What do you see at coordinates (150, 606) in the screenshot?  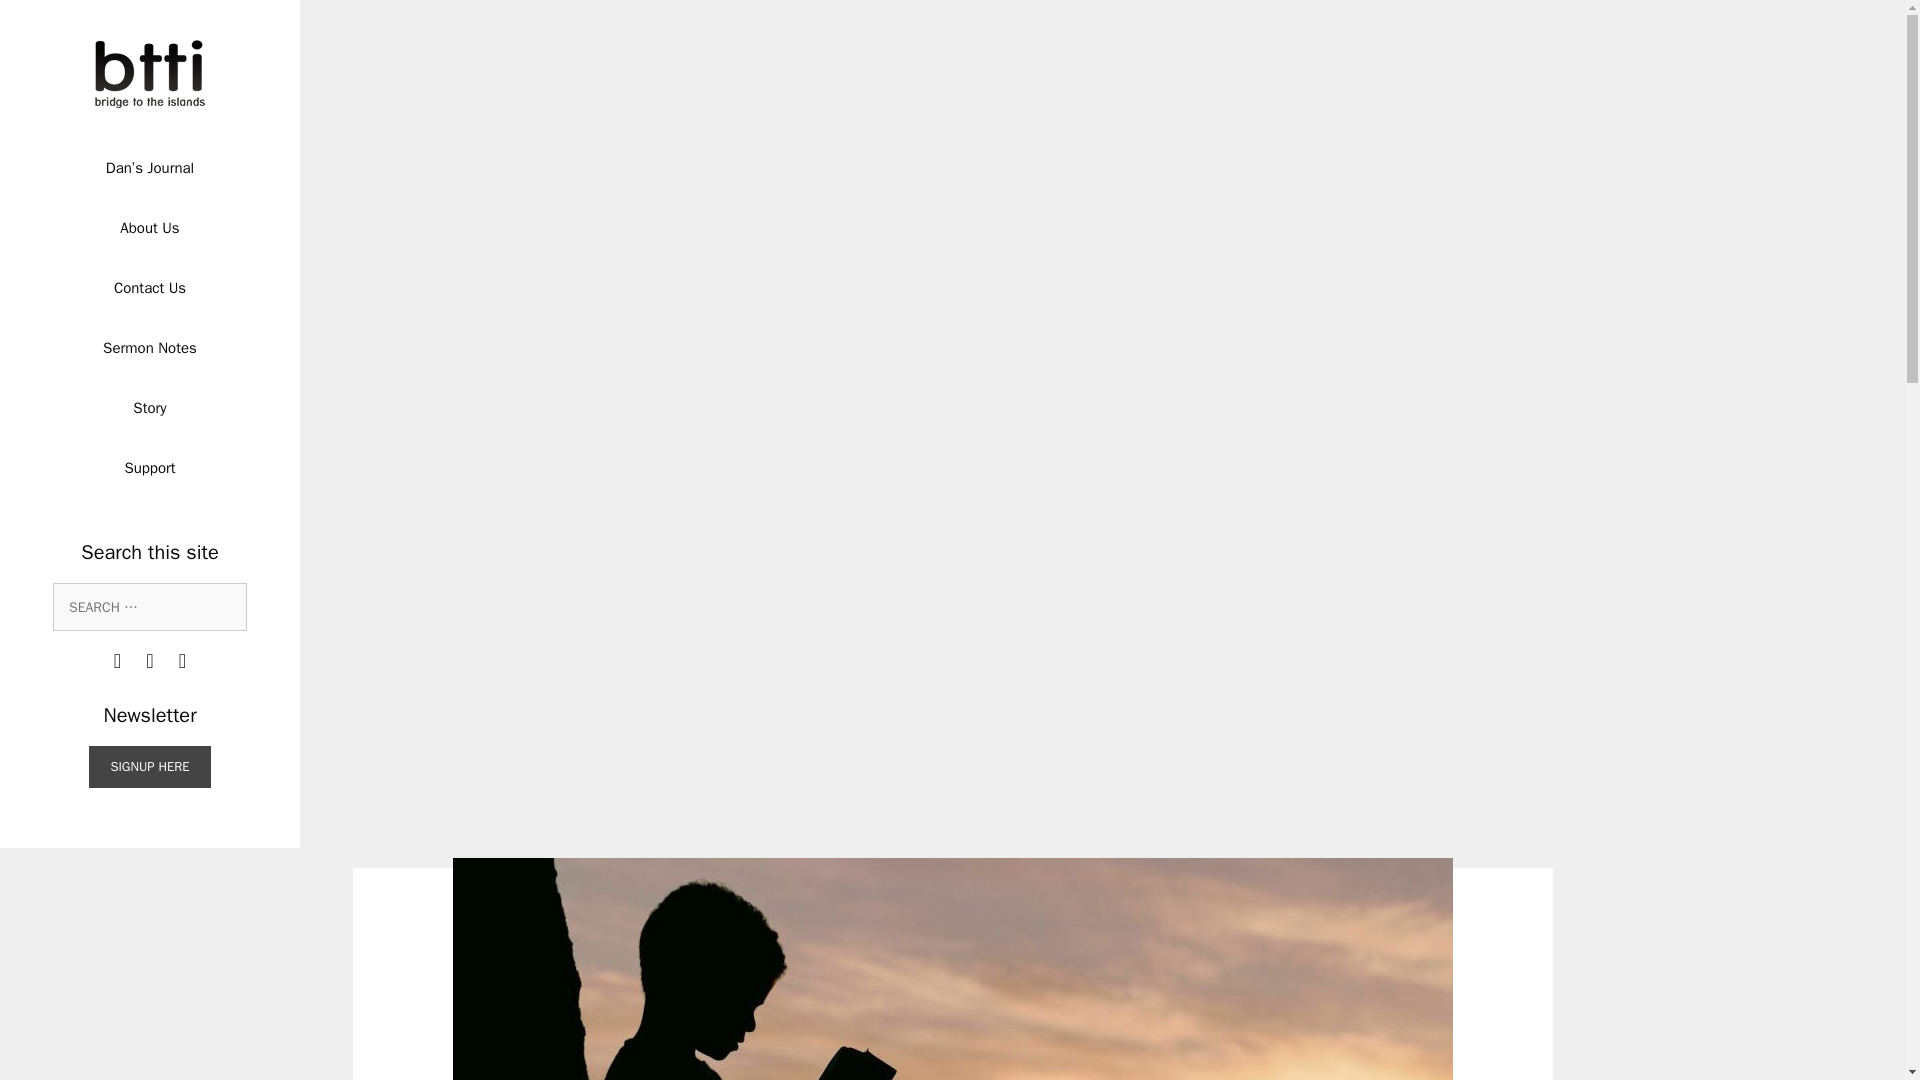 I see `Search for:` at bounding box center [150, 606].